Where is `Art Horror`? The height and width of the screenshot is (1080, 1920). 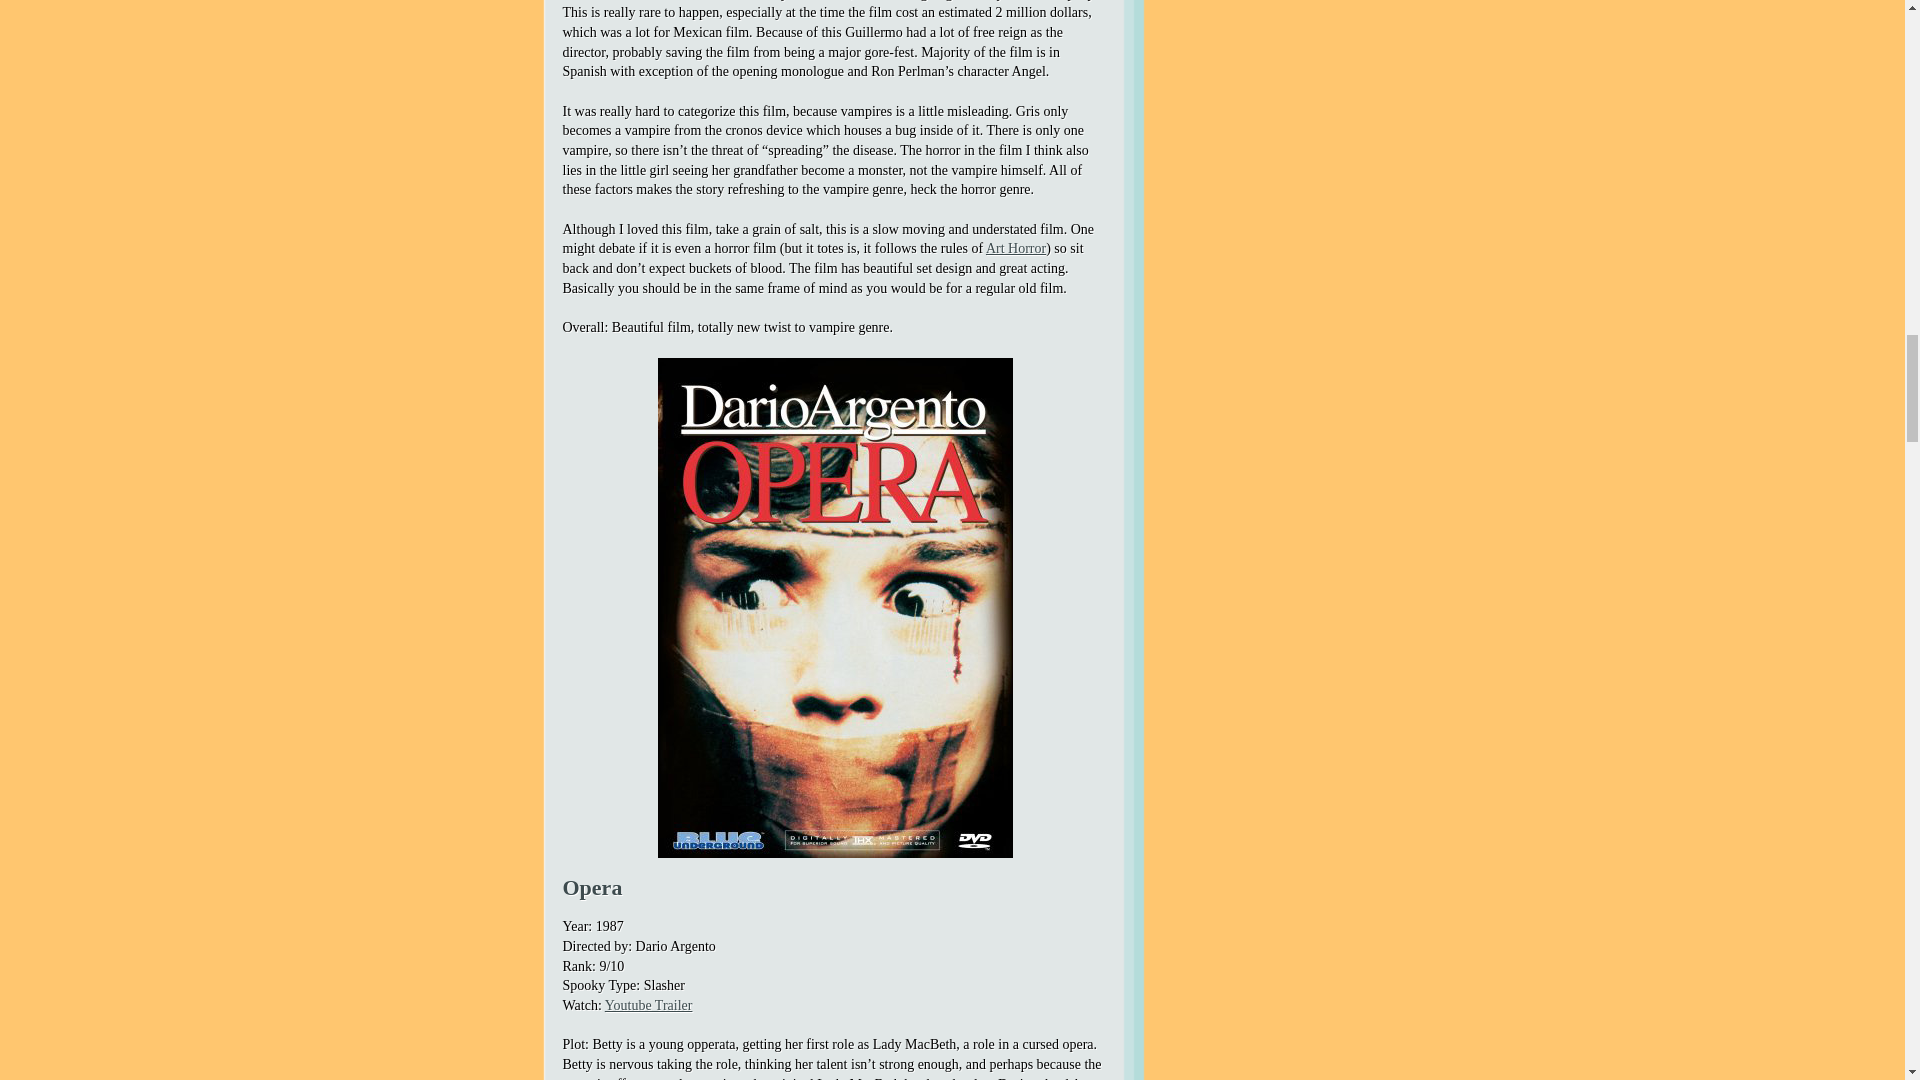
Art Horror is located at coordinates (1016, 248).